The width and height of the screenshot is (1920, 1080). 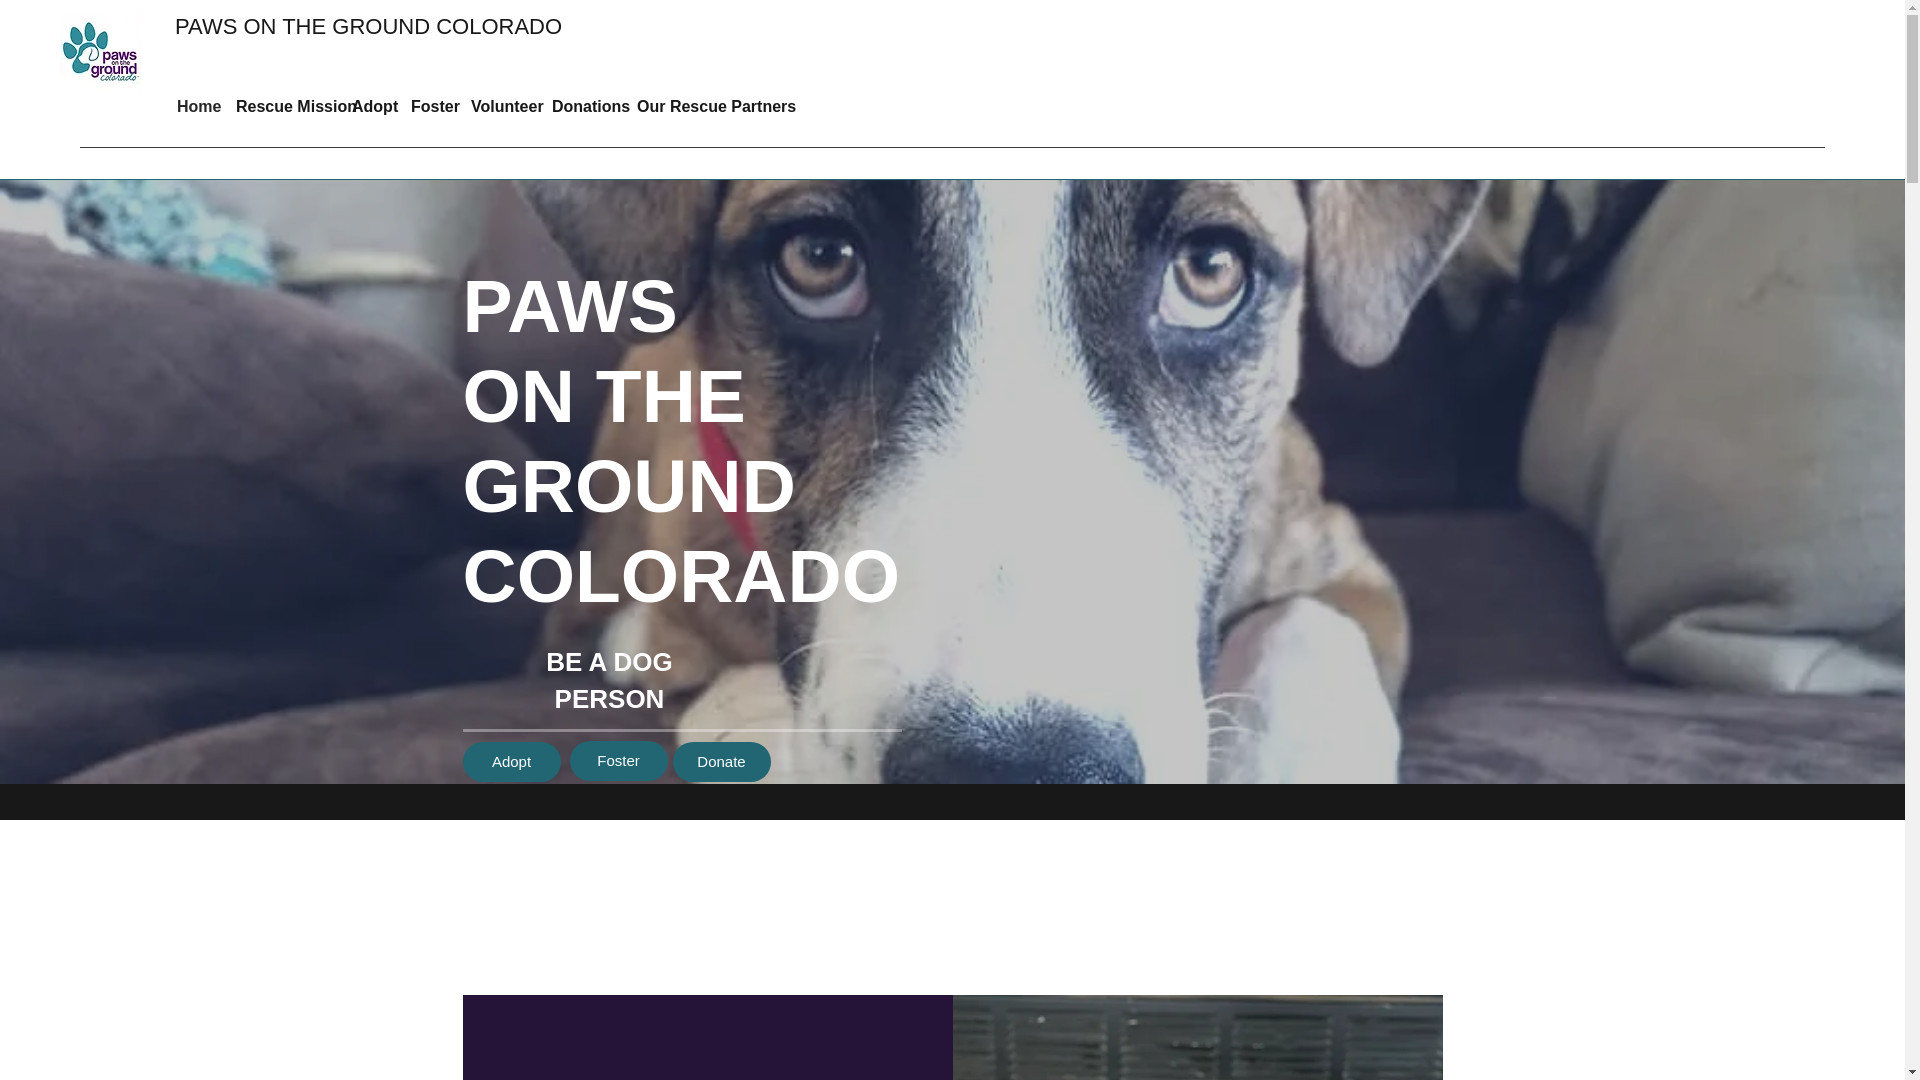 What do you see at coordinates (430, 106) in the screenshot?
I see `Foster` at bounding box center [430, 106].